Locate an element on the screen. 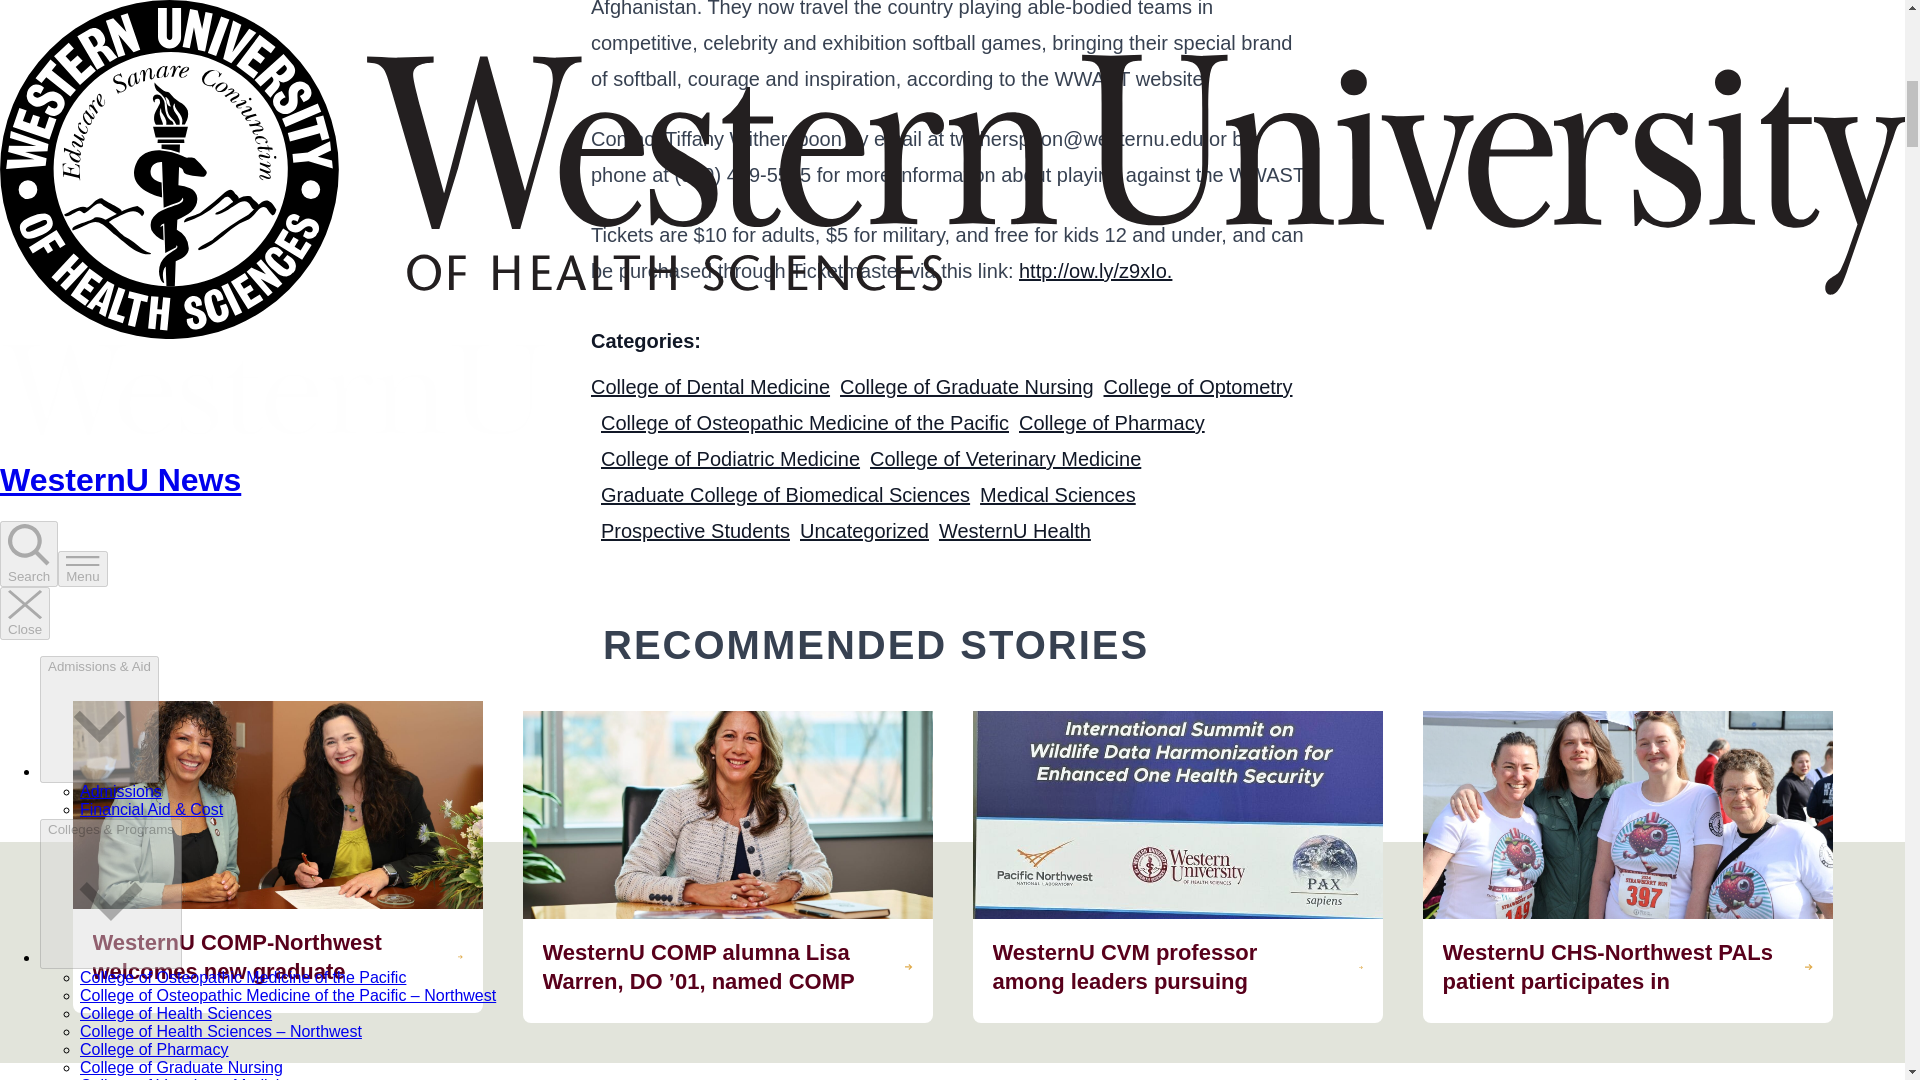 This screenshot has height=1080, width=1920. College of Graduate Nursing is located at coordinates (966, 387).